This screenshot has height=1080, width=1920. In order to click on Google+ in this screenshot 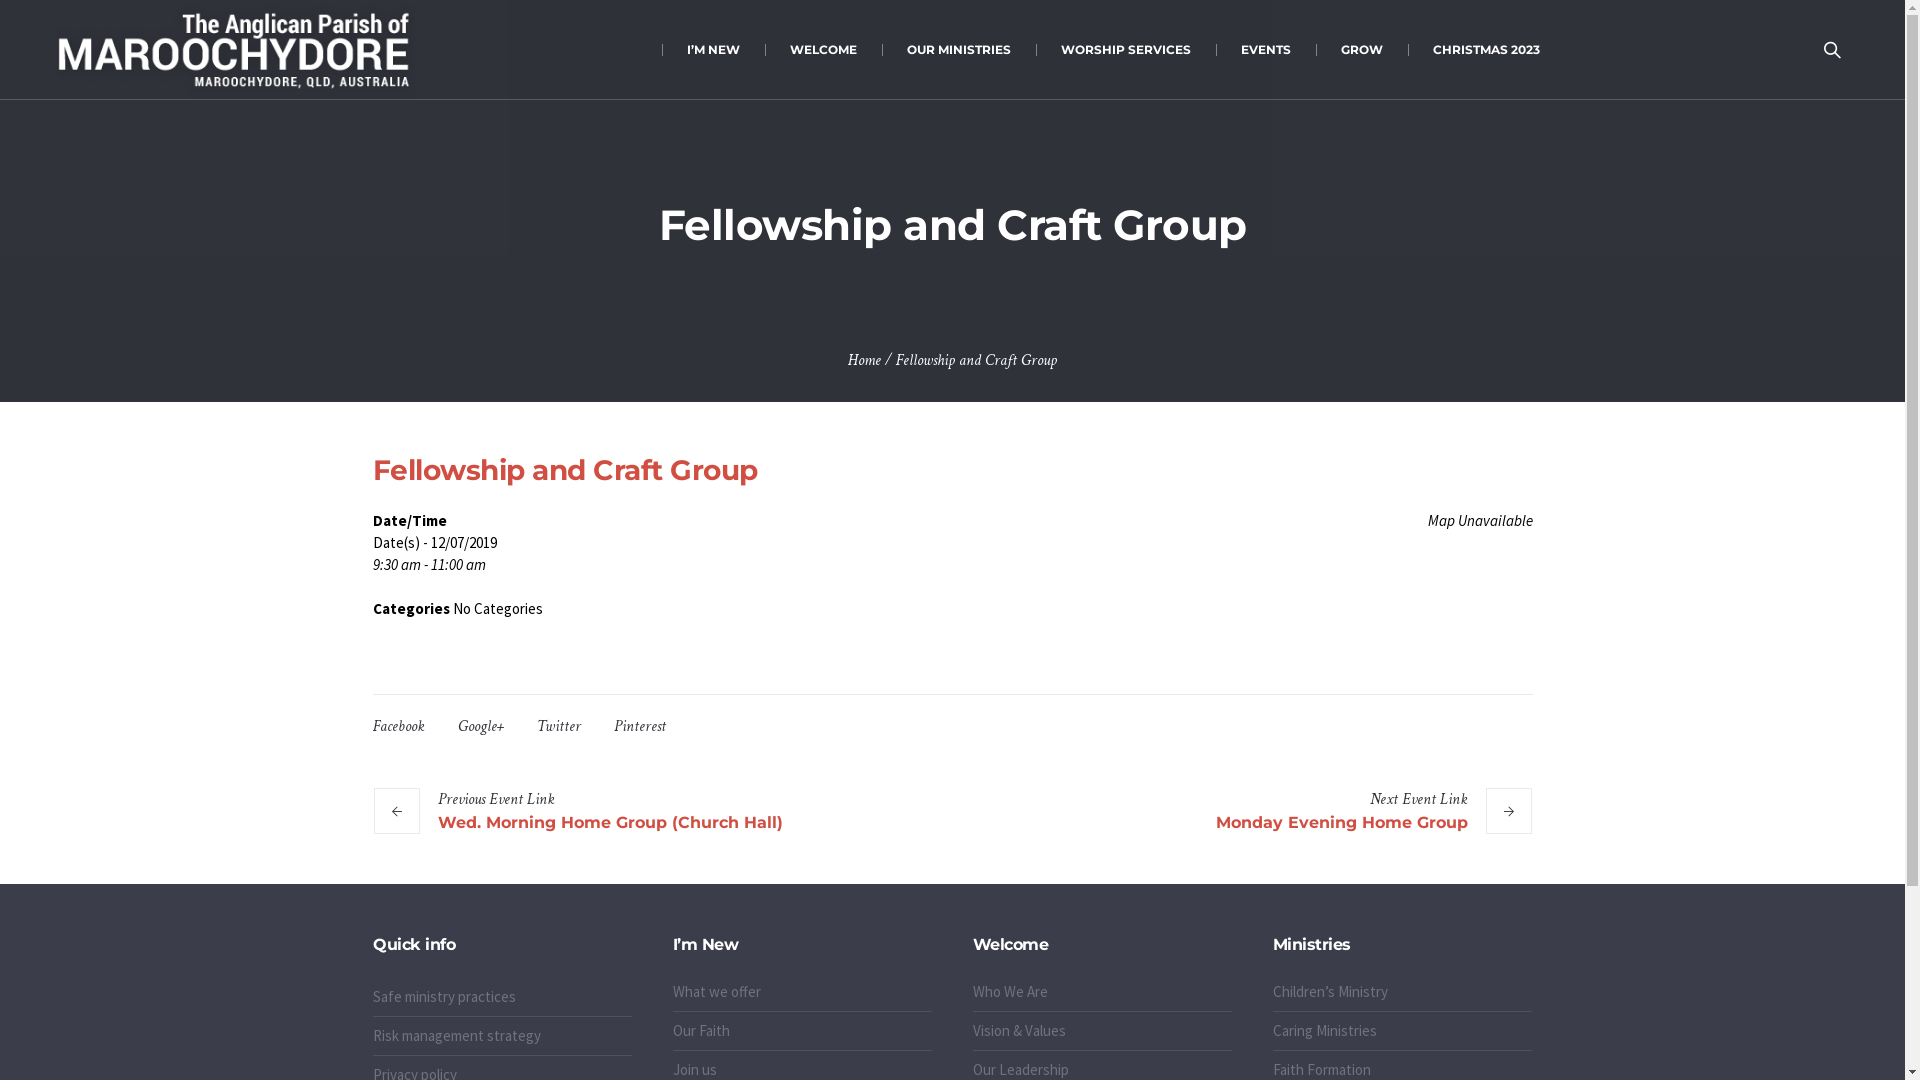, I will do `click(481, 726)`.